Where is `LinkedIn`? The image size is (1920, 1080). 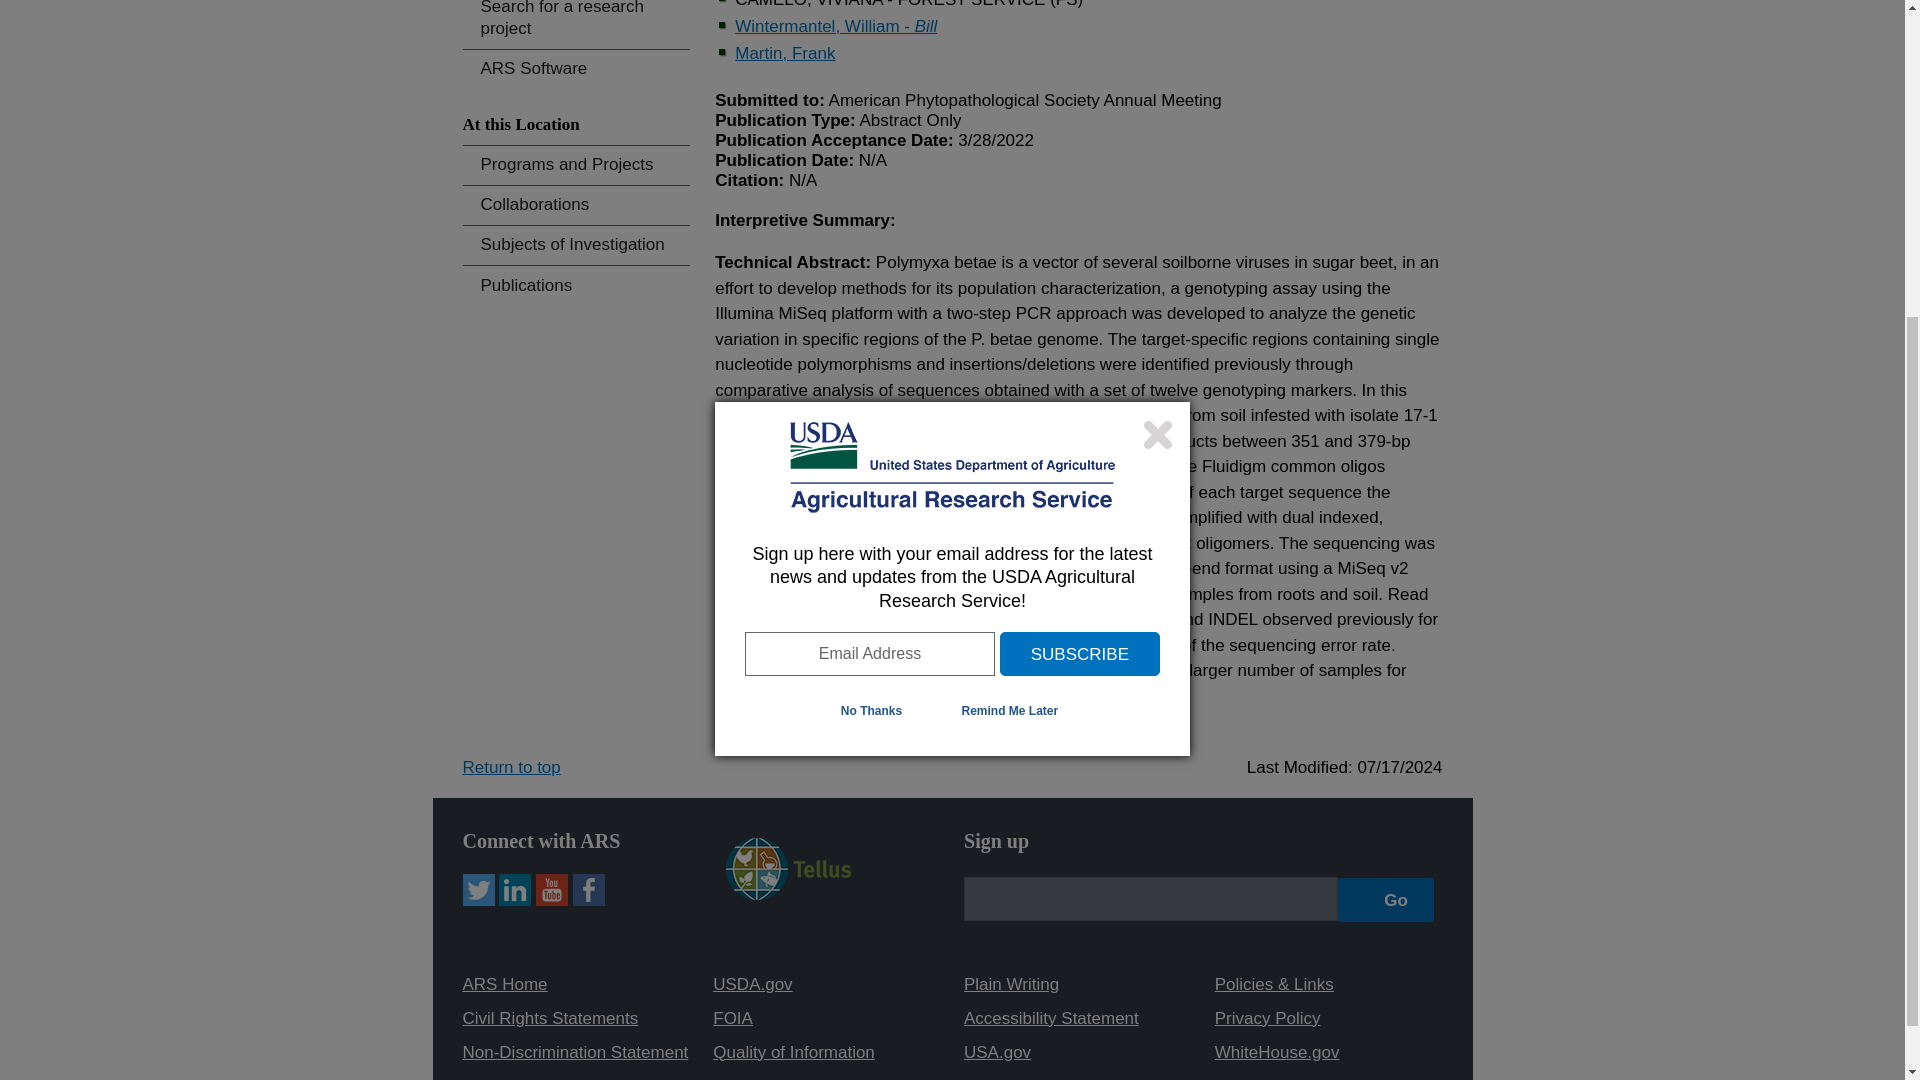 LinkedIn is located at coordinates (515, 890).